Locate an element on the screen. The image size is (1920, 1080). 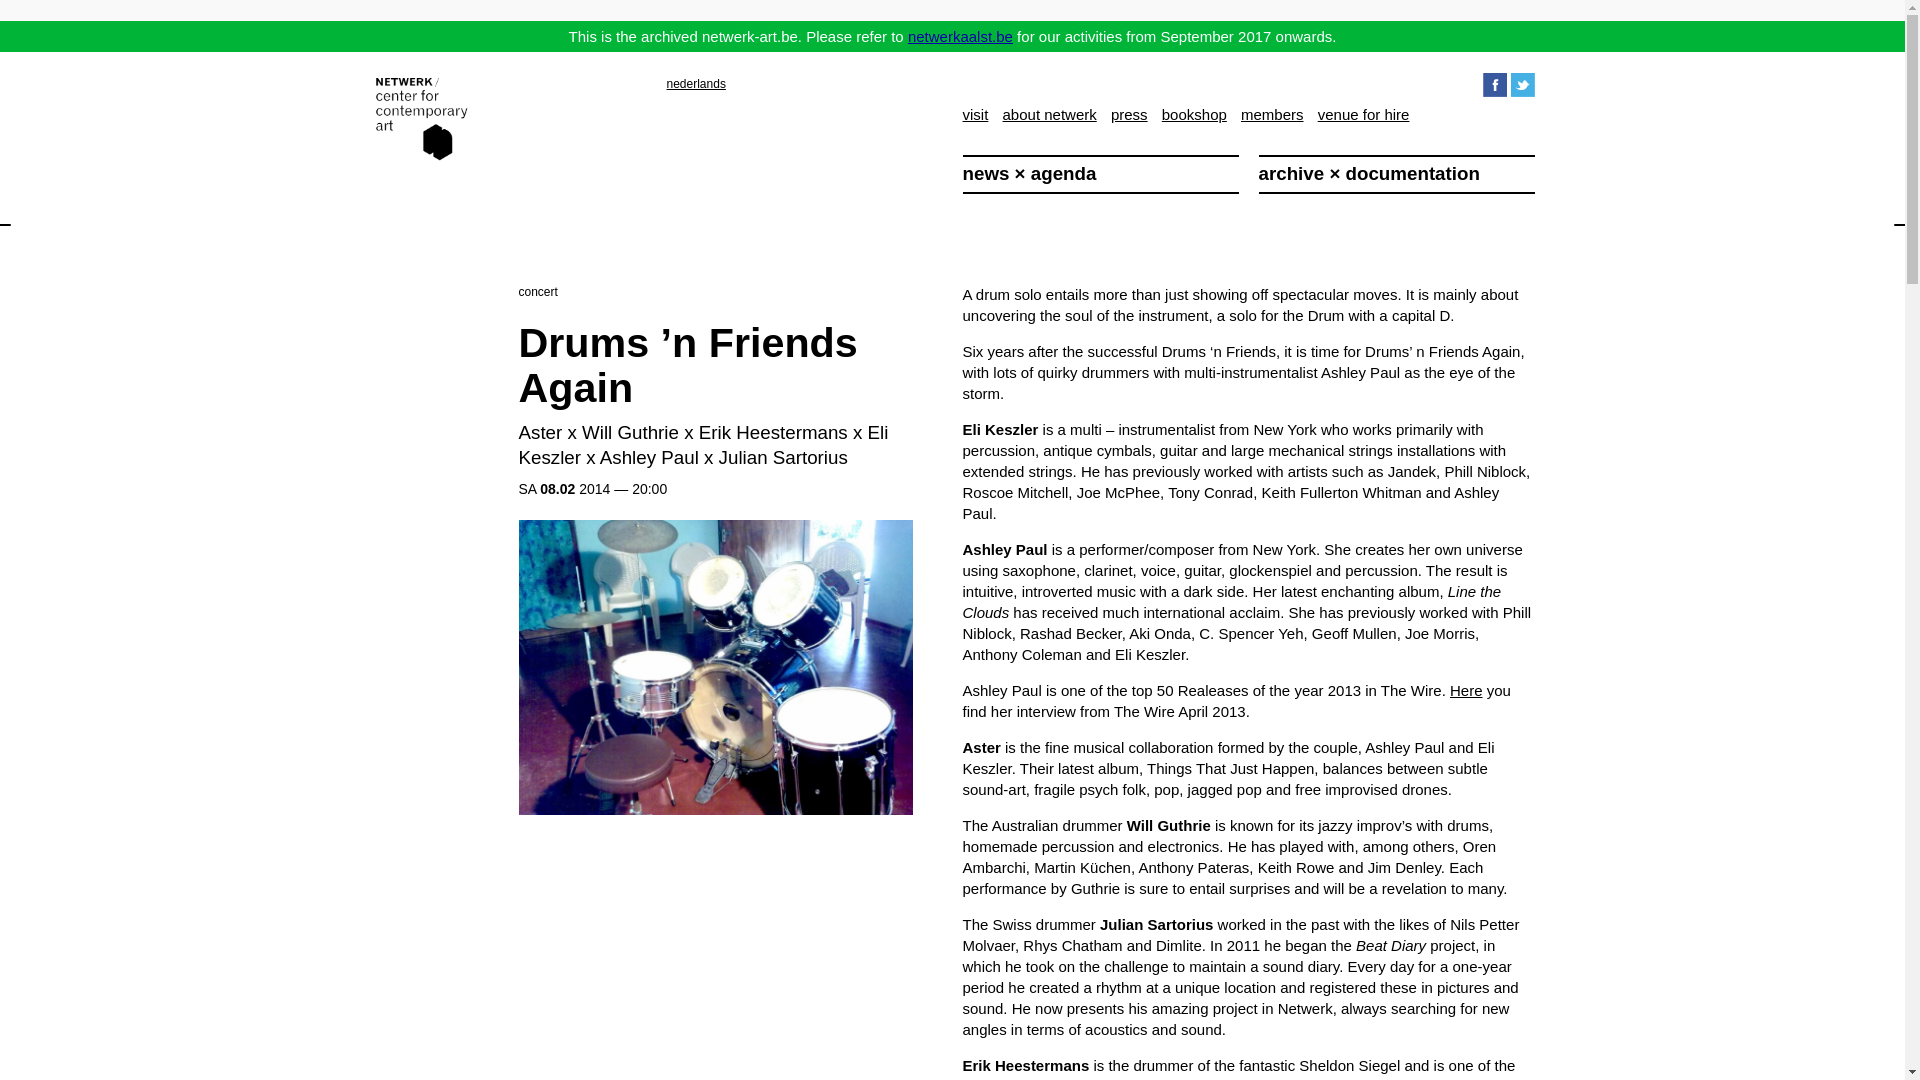
Facebook is located at coordinates (1496, 83).